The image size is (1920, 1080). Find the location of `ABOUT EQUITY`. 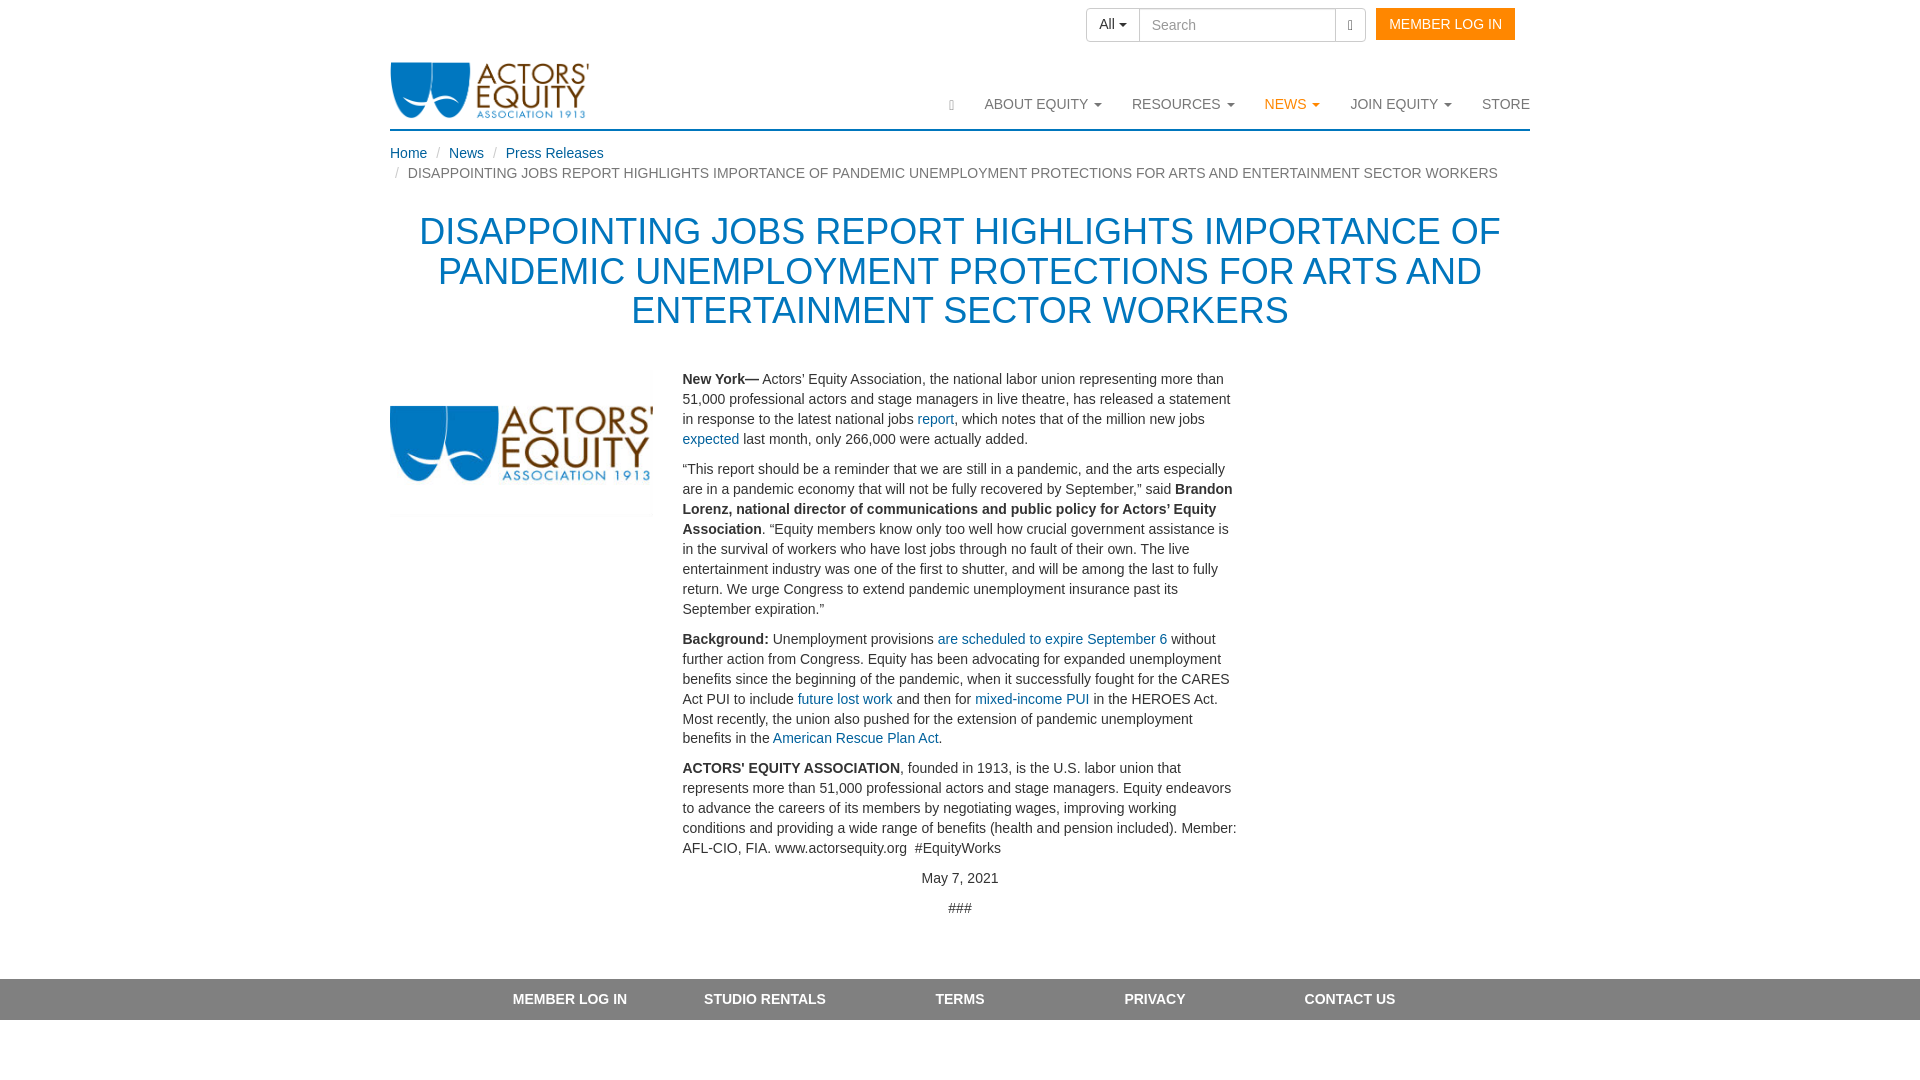

ABOUT EQUITY is located at coordinates (1043, 103).